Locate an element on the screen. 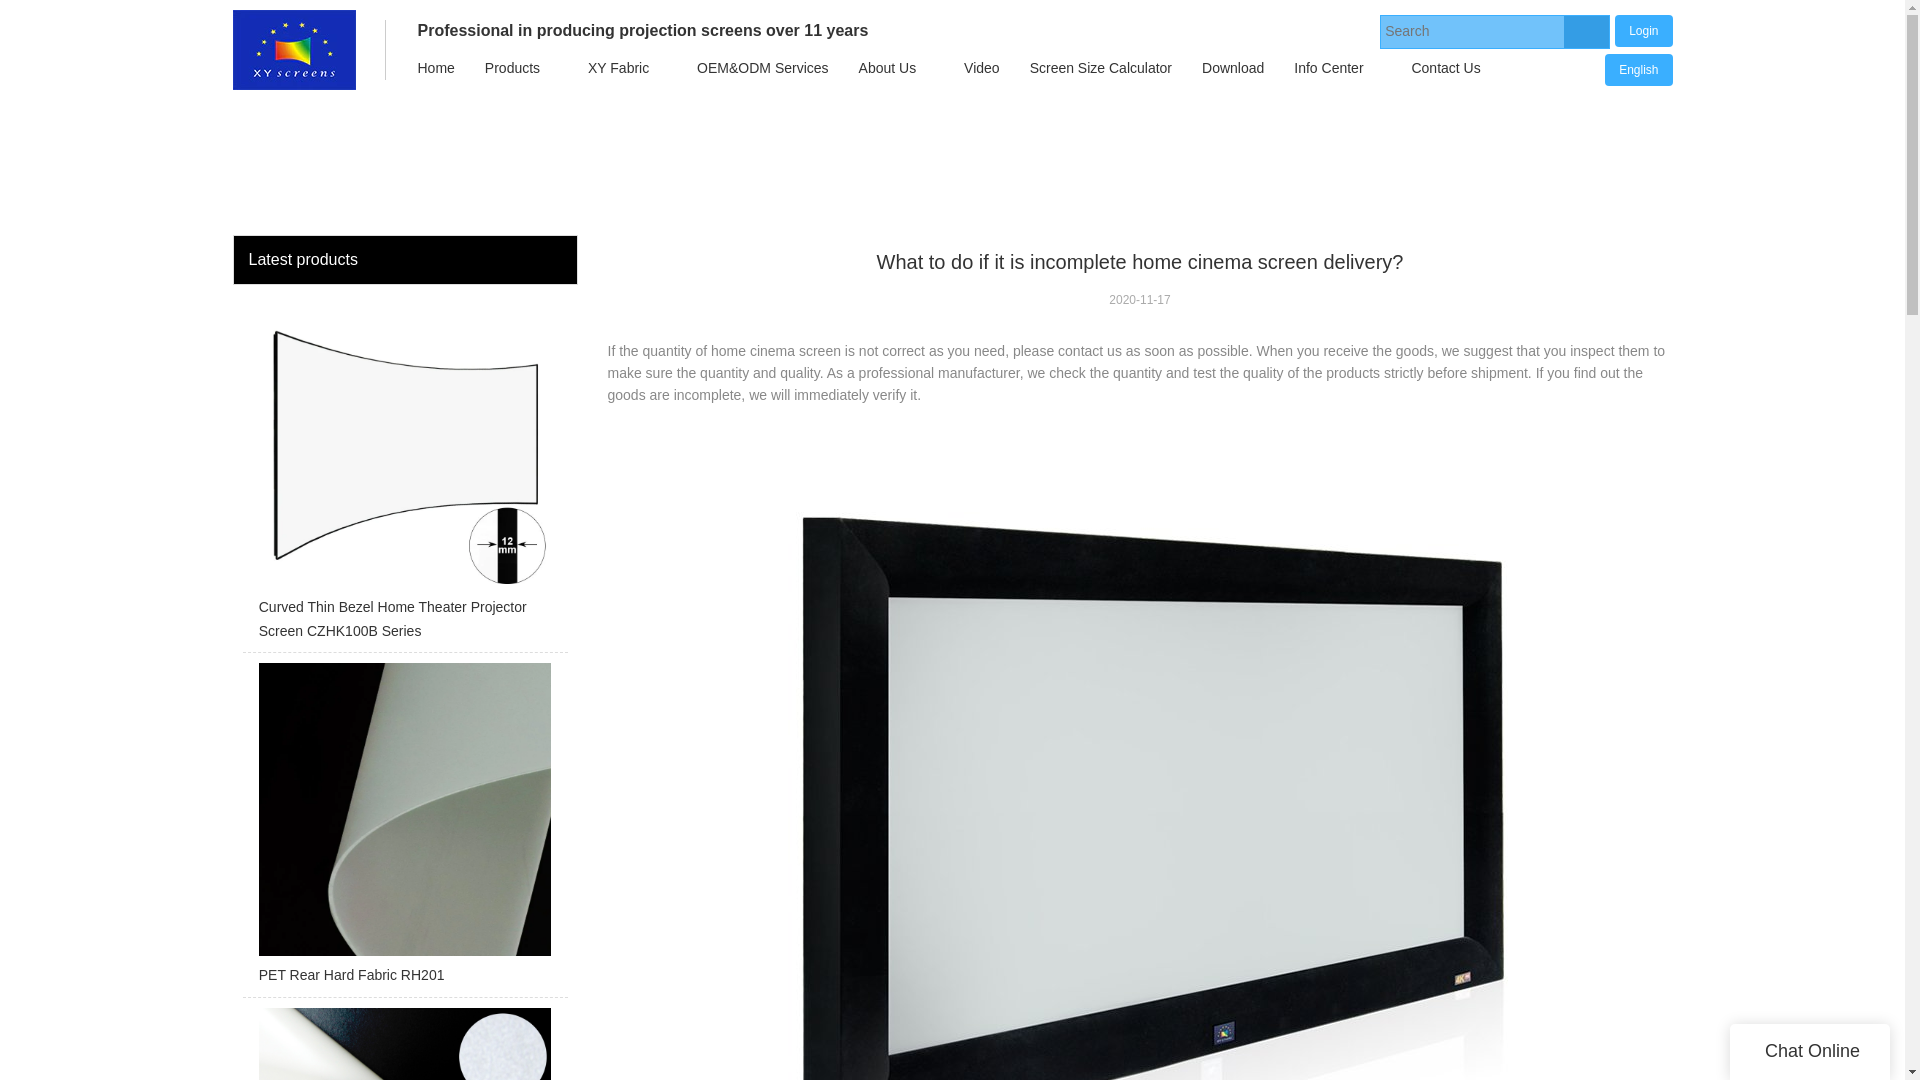 Image resolution: width=1920 pixels, height=1080 pixels. XY Fabric is located at coordinates (618, 68).